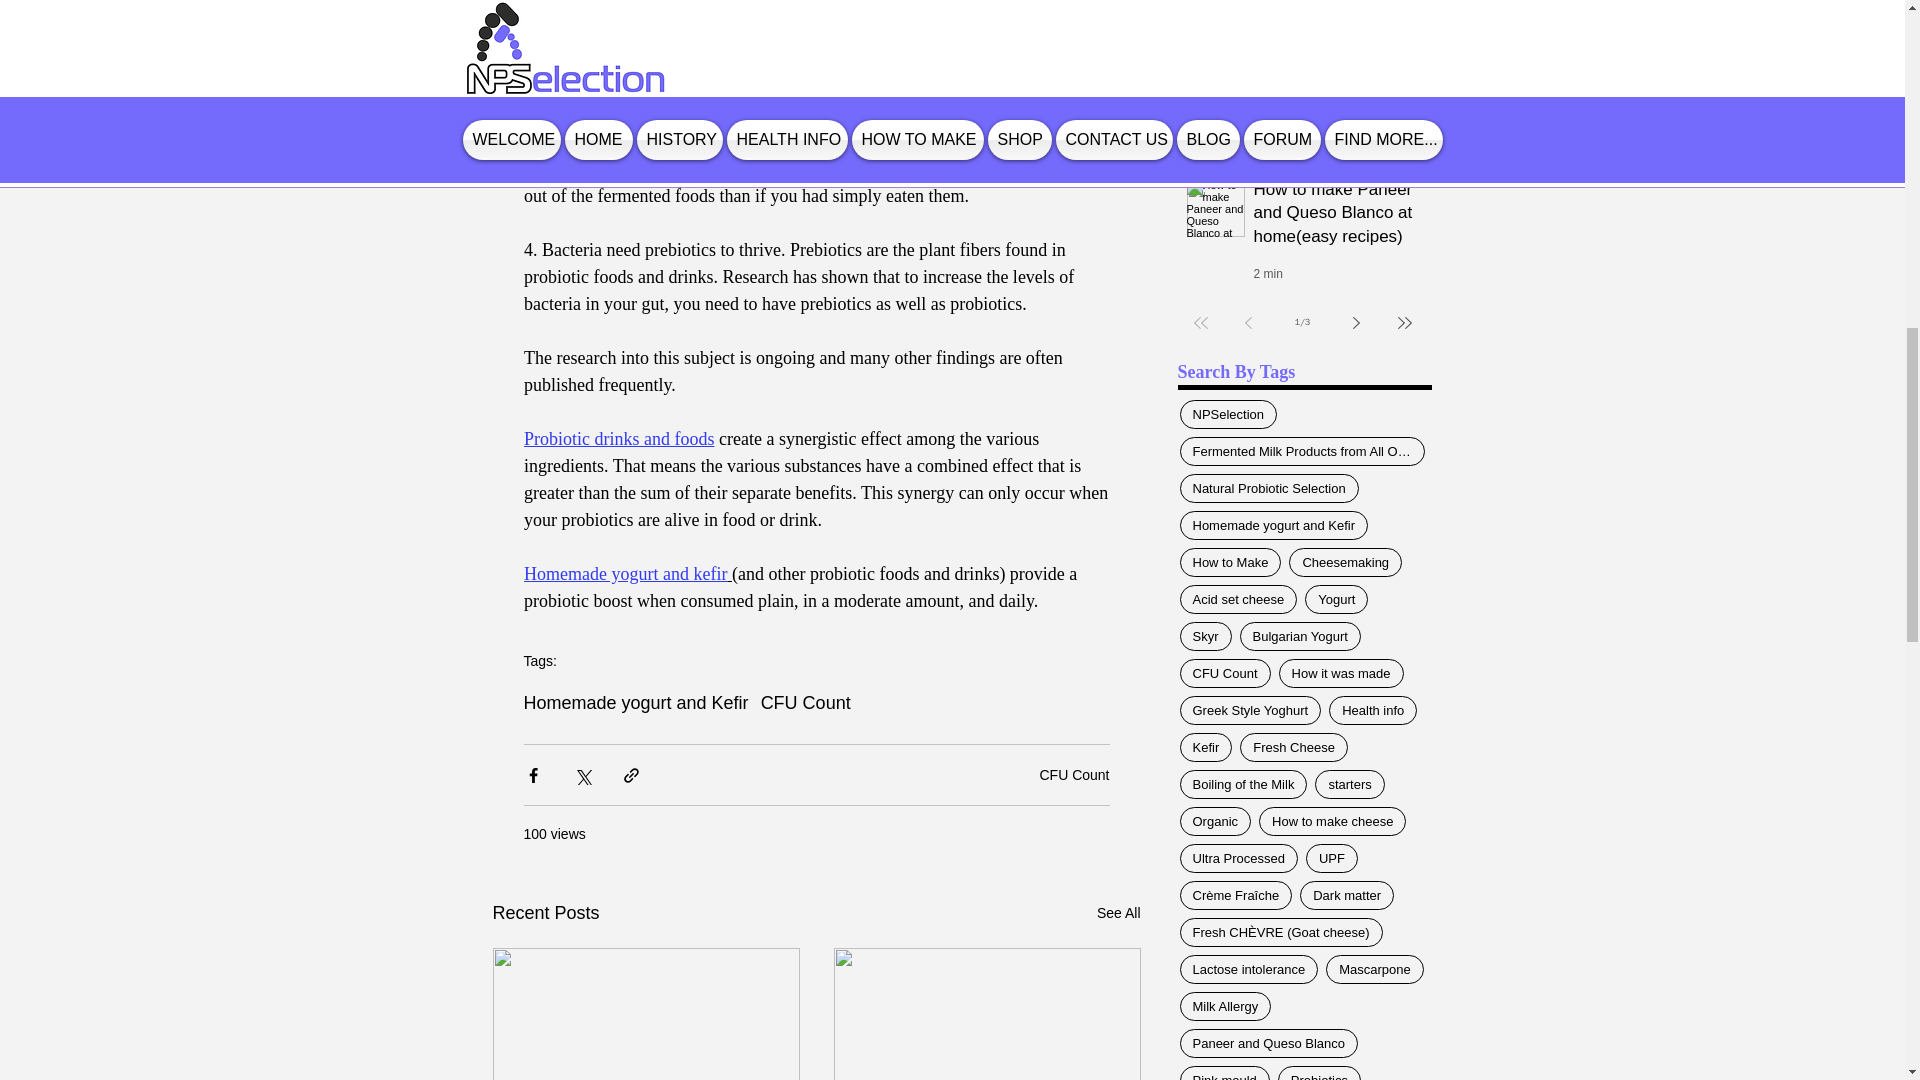 This screenshot has width=1920, height=1080. I want to click on  fermented foods , so click(781, 114).